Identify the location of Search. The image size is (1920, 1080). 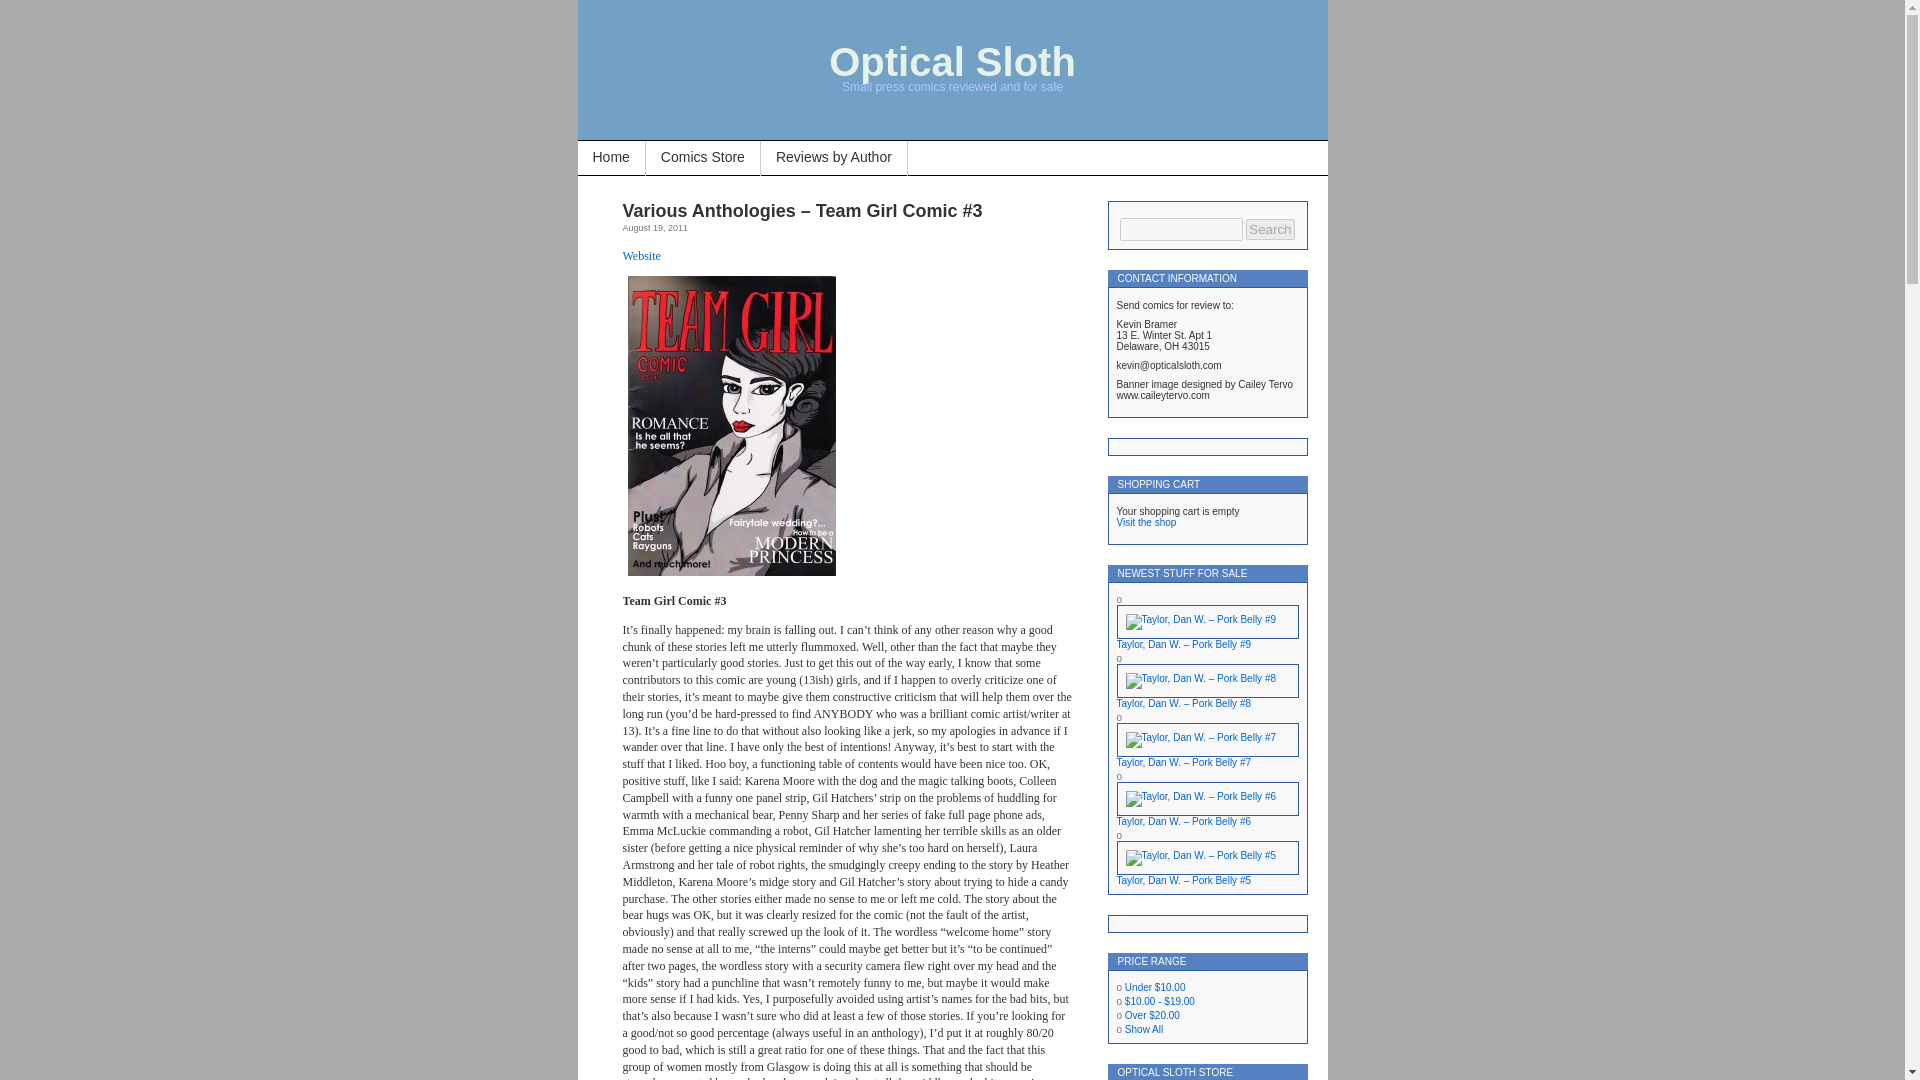
(1270, 229).